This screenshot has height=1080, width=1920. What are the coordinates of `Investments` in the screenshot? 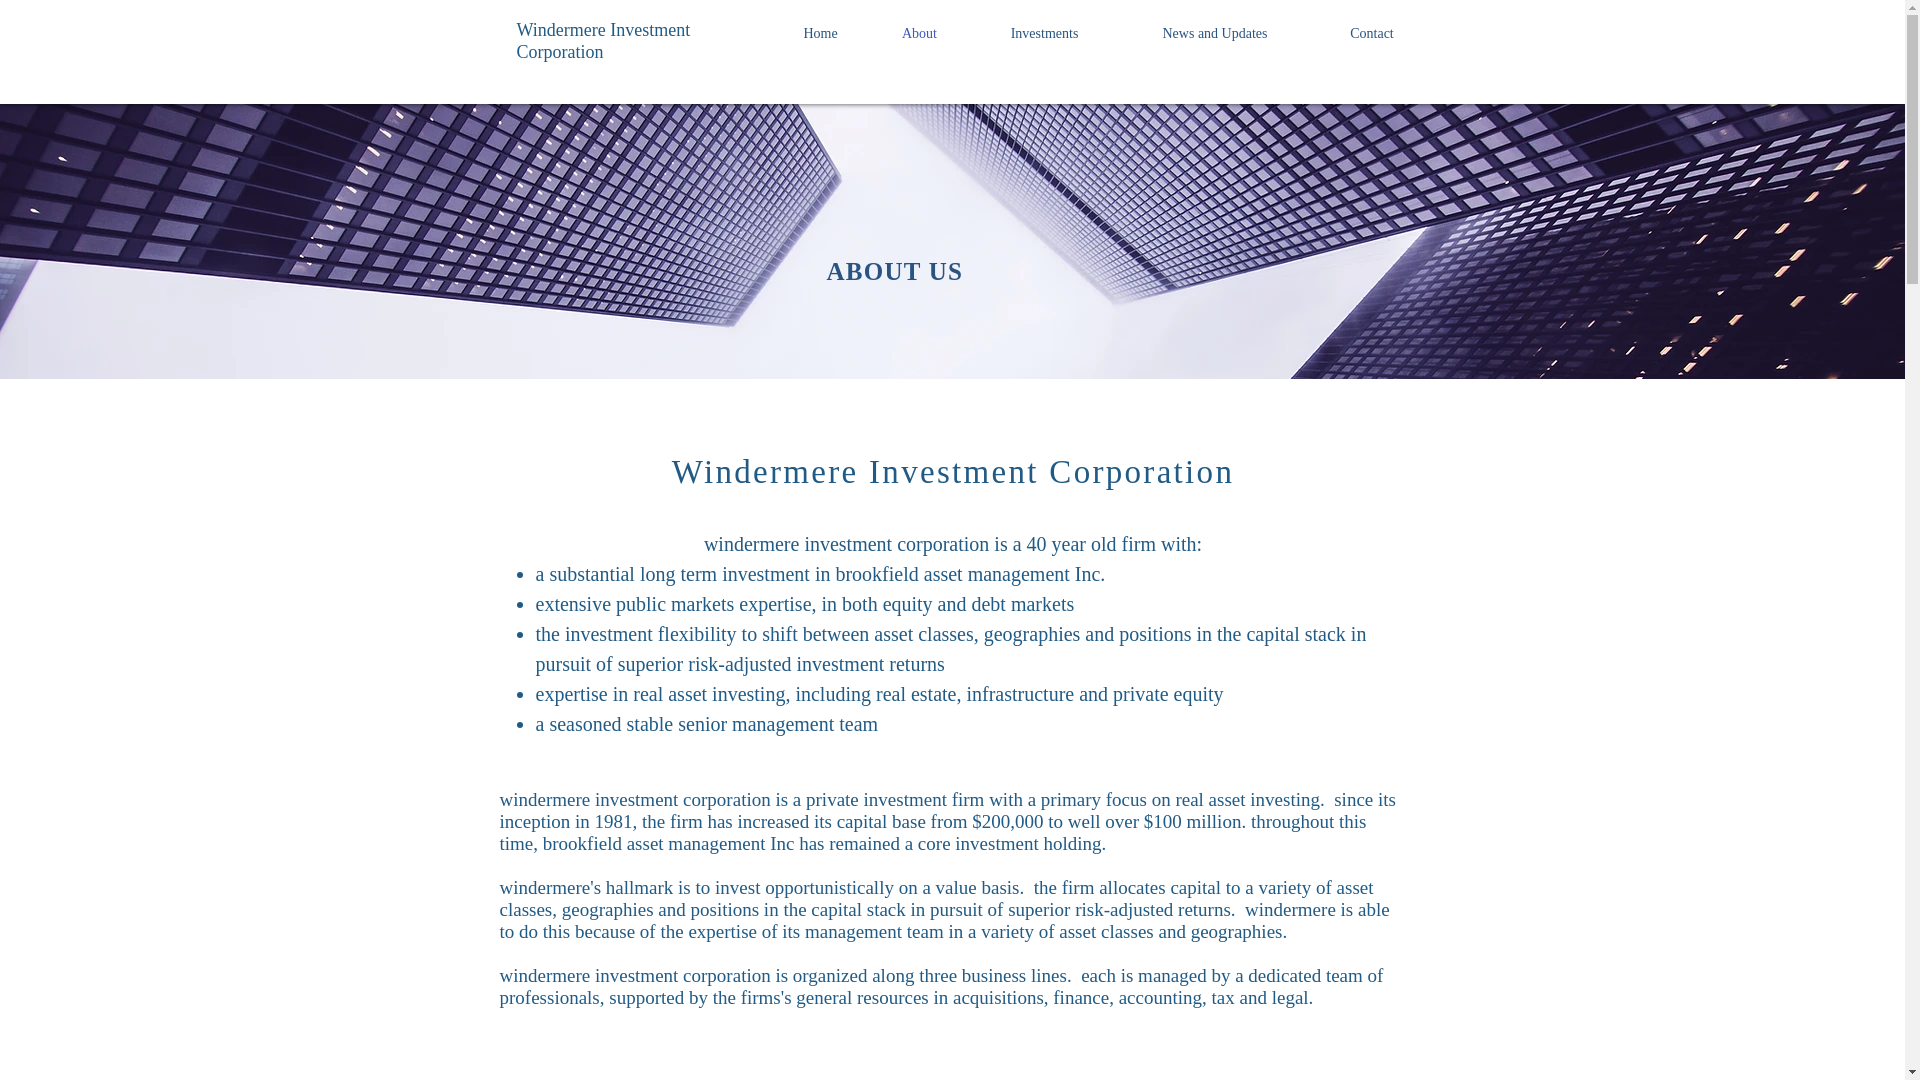 It's located at (1043, 34).